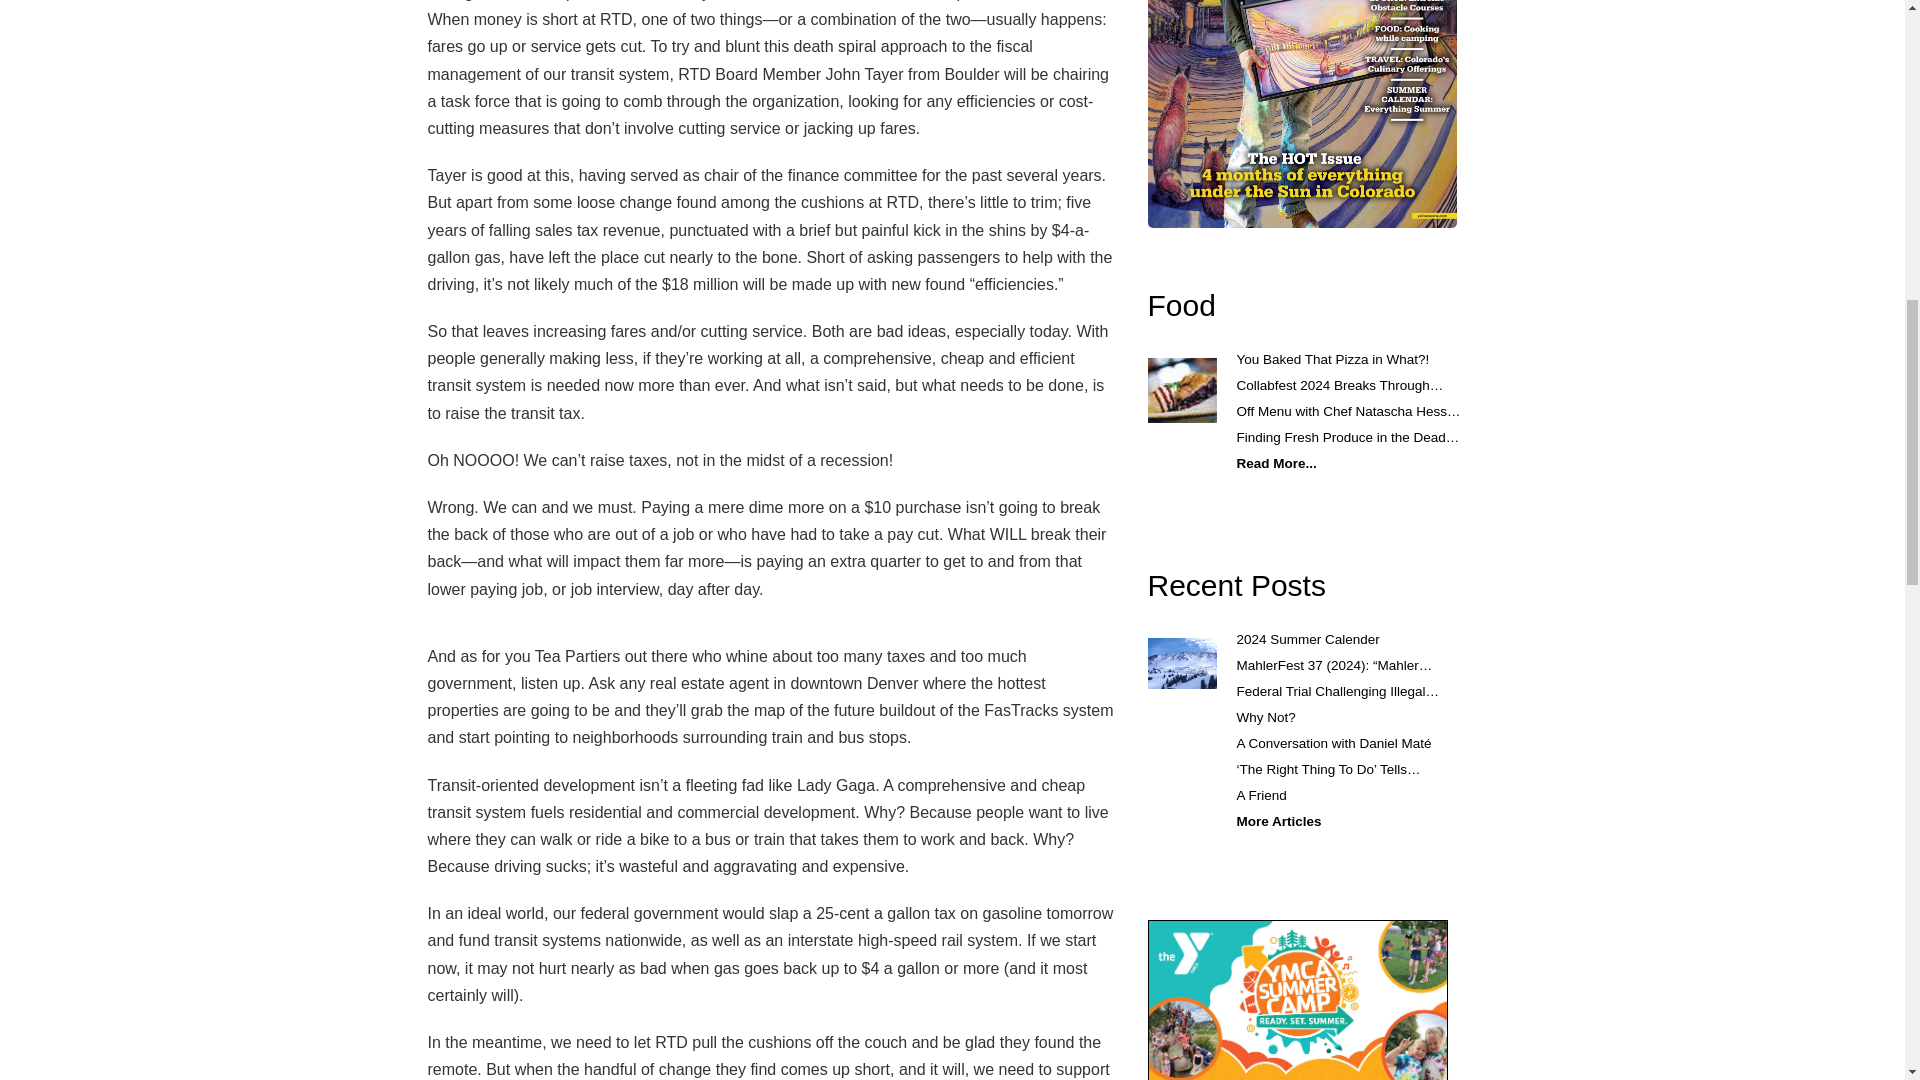 This screenshot has width=1920, height=1080. I want to click on Fabulous food and great atmosphere., so click(1182, 305).